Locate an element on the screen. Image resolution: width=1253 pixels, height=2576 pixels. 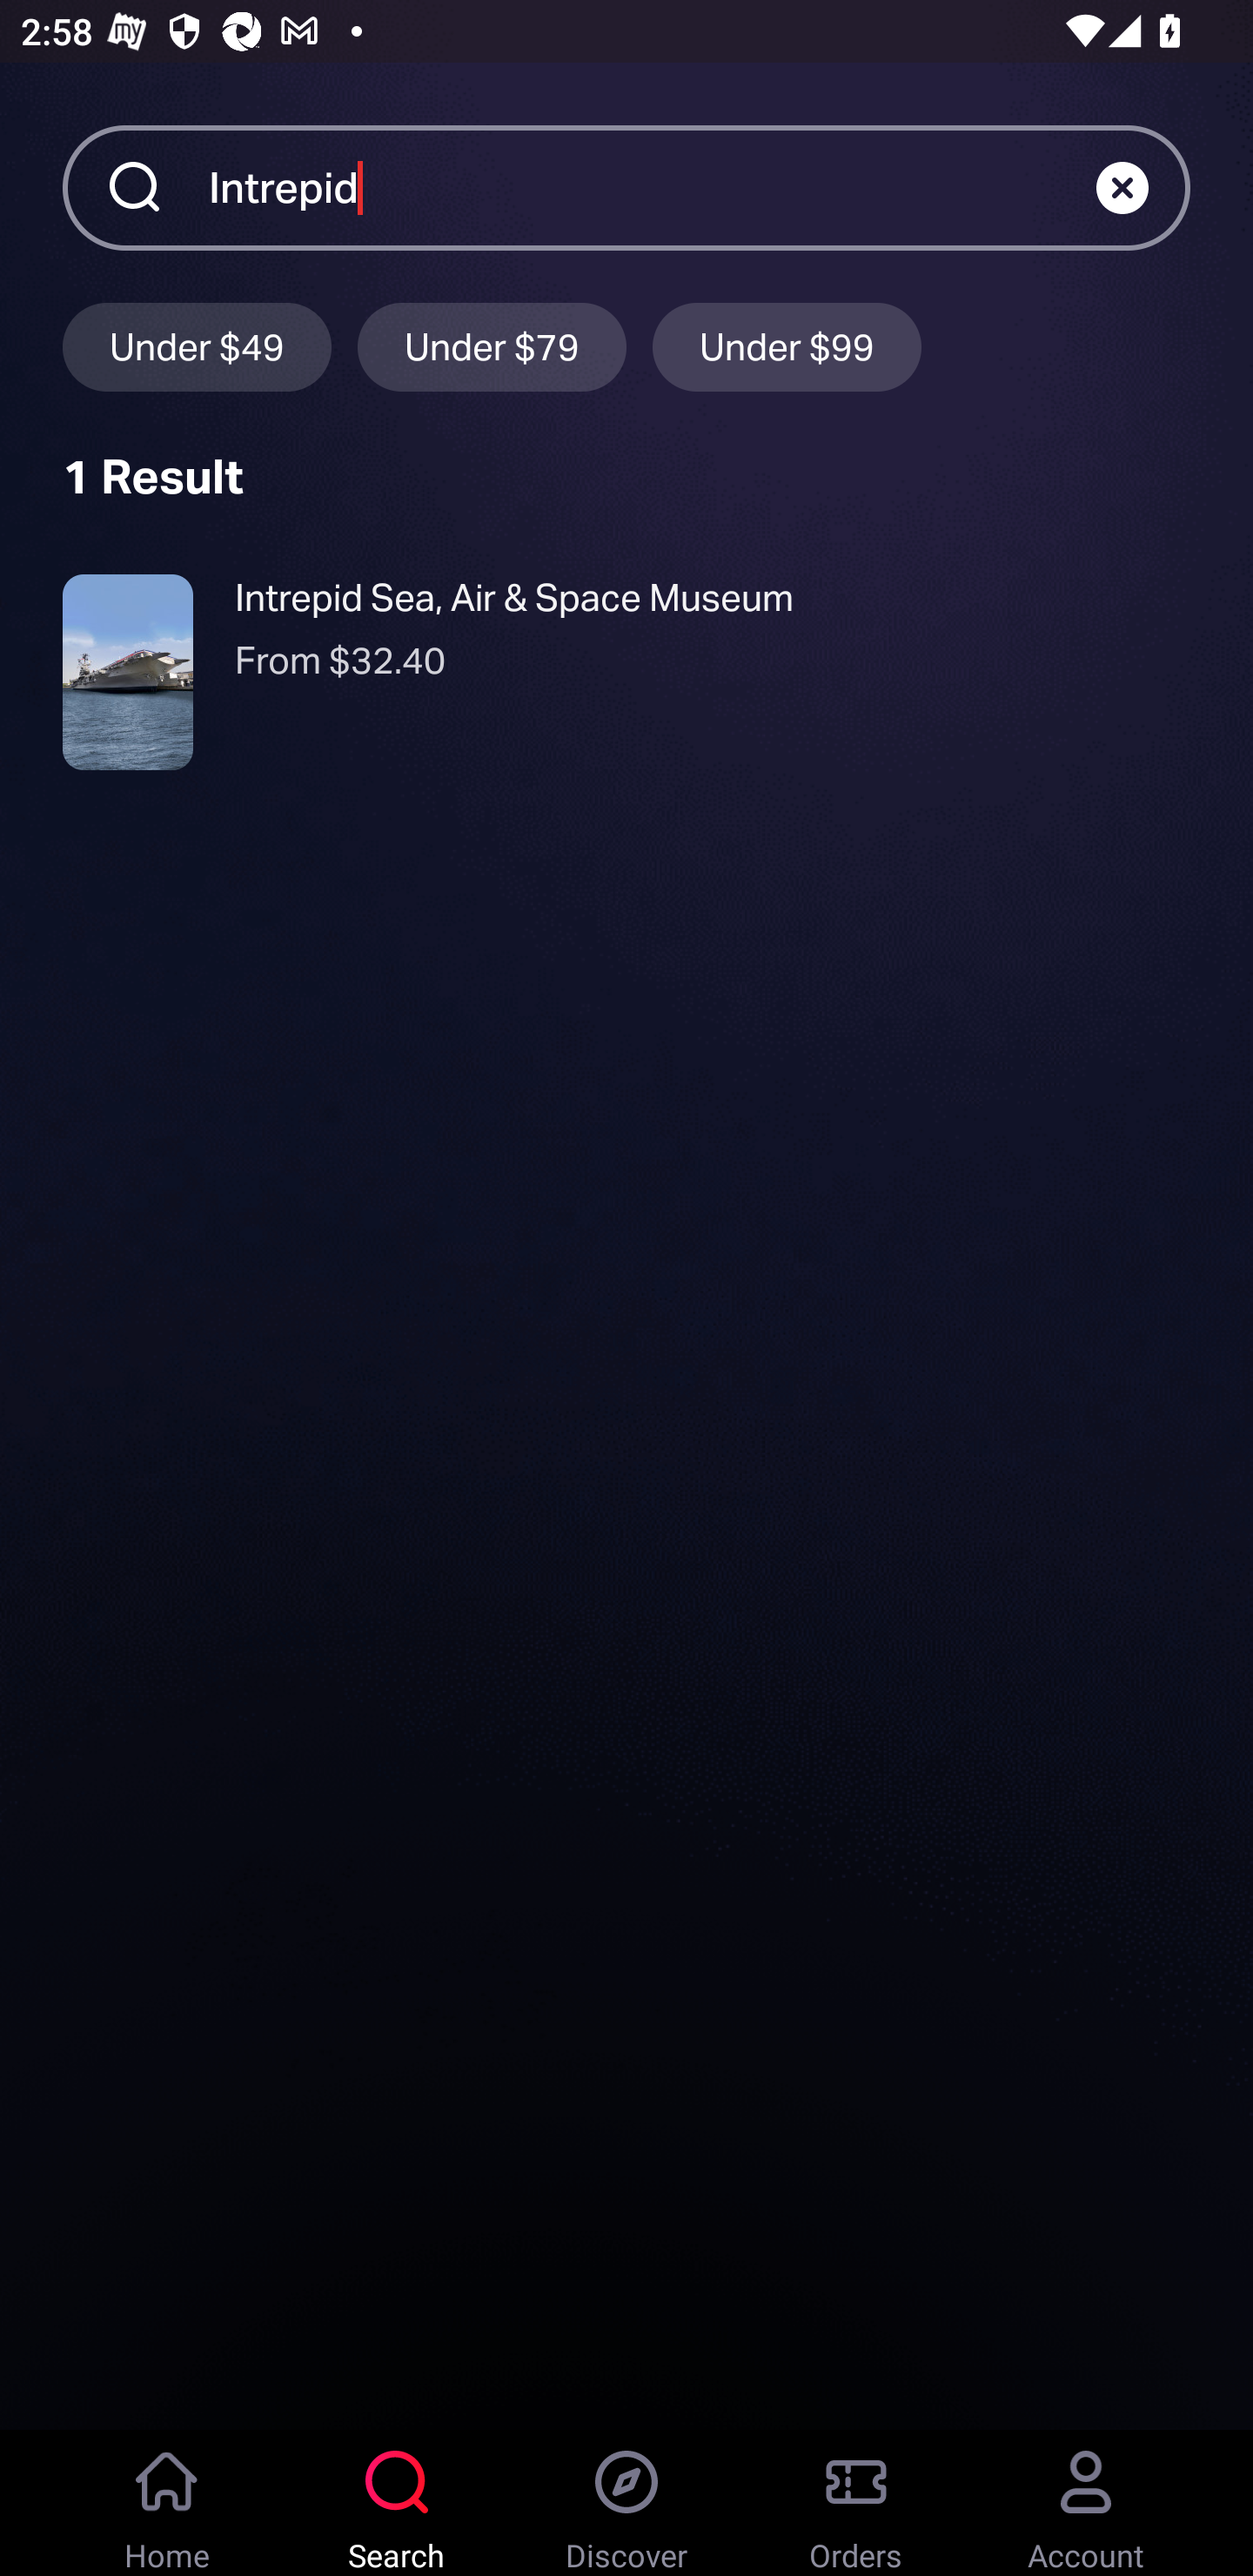
Home is located at coordinates (167, 2503).